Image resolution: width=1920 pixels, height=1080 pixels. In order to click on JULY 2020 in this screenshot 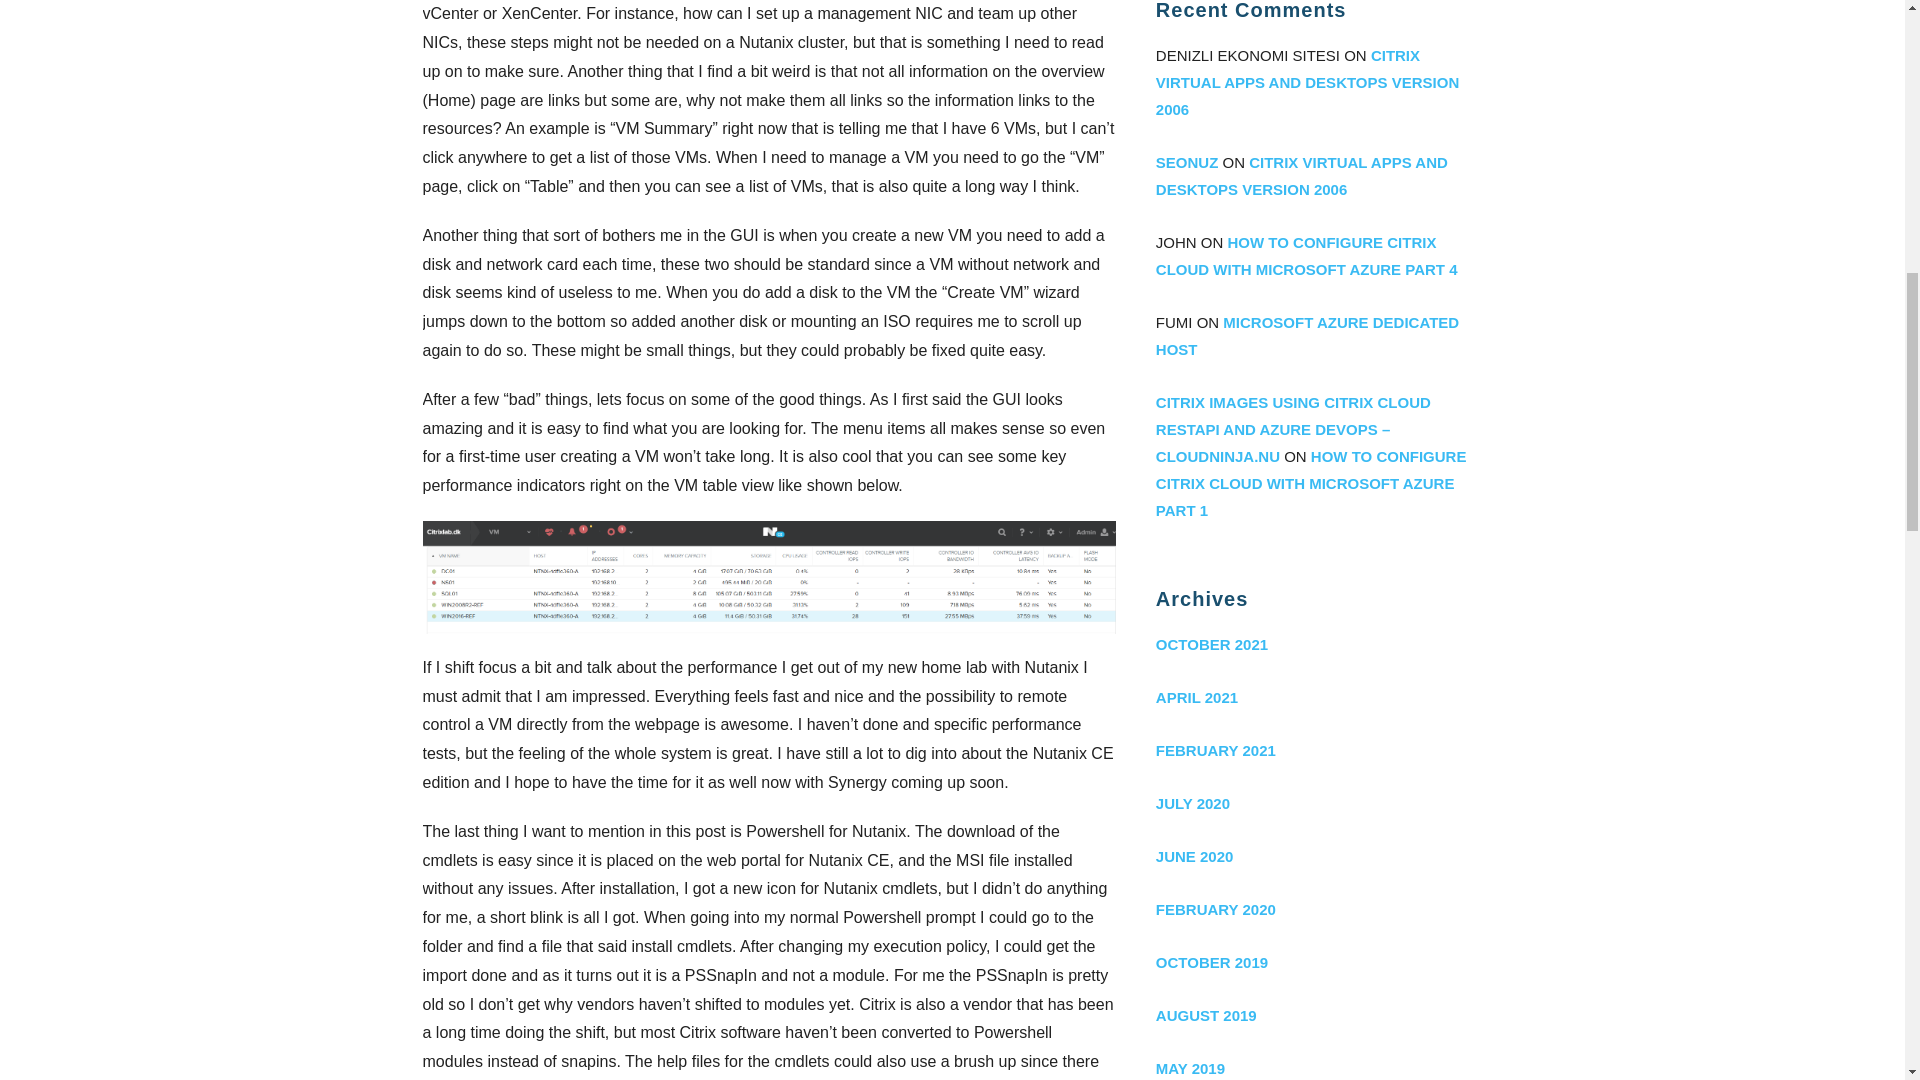, I will do `click(1318, 803)`.